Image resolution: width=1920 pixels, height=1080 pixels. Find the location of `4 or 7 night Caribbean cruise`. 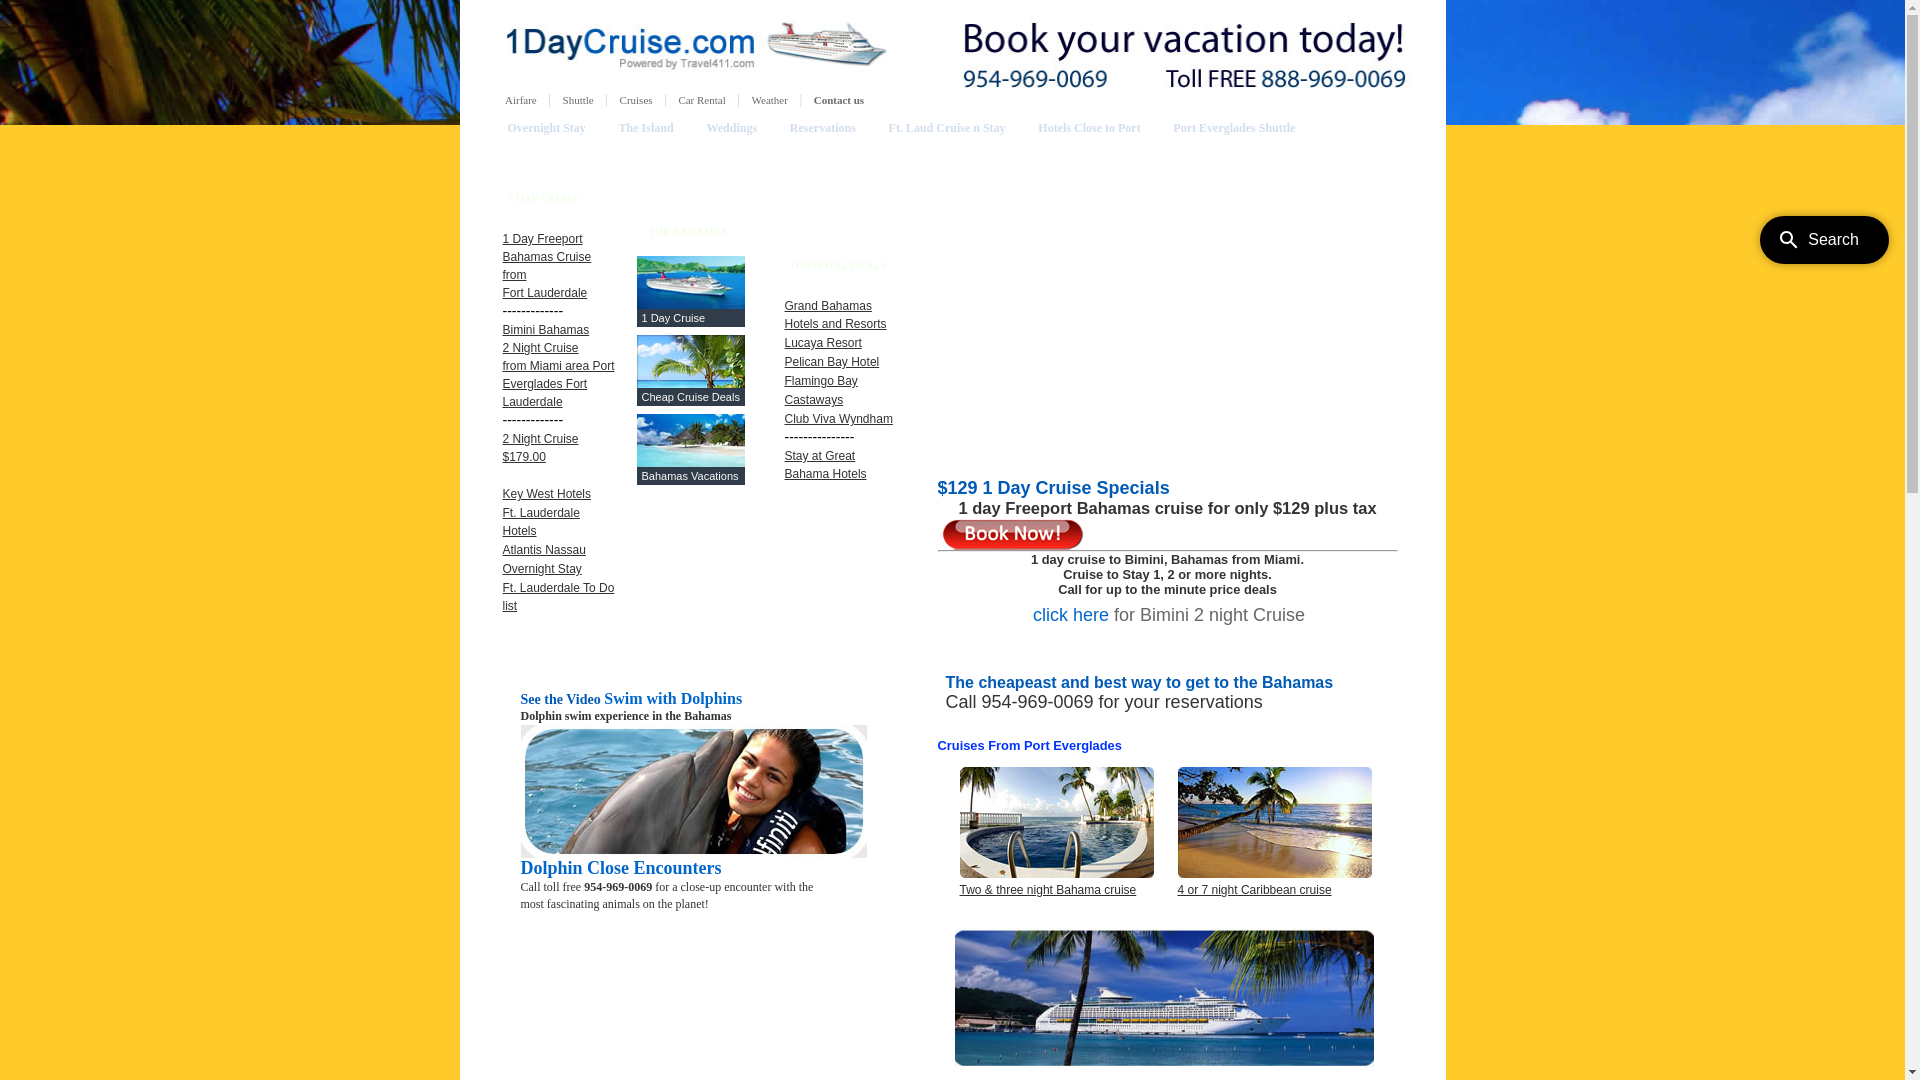

4 or 7 night Caribbean cruise is located at coordinates (1255, 890).